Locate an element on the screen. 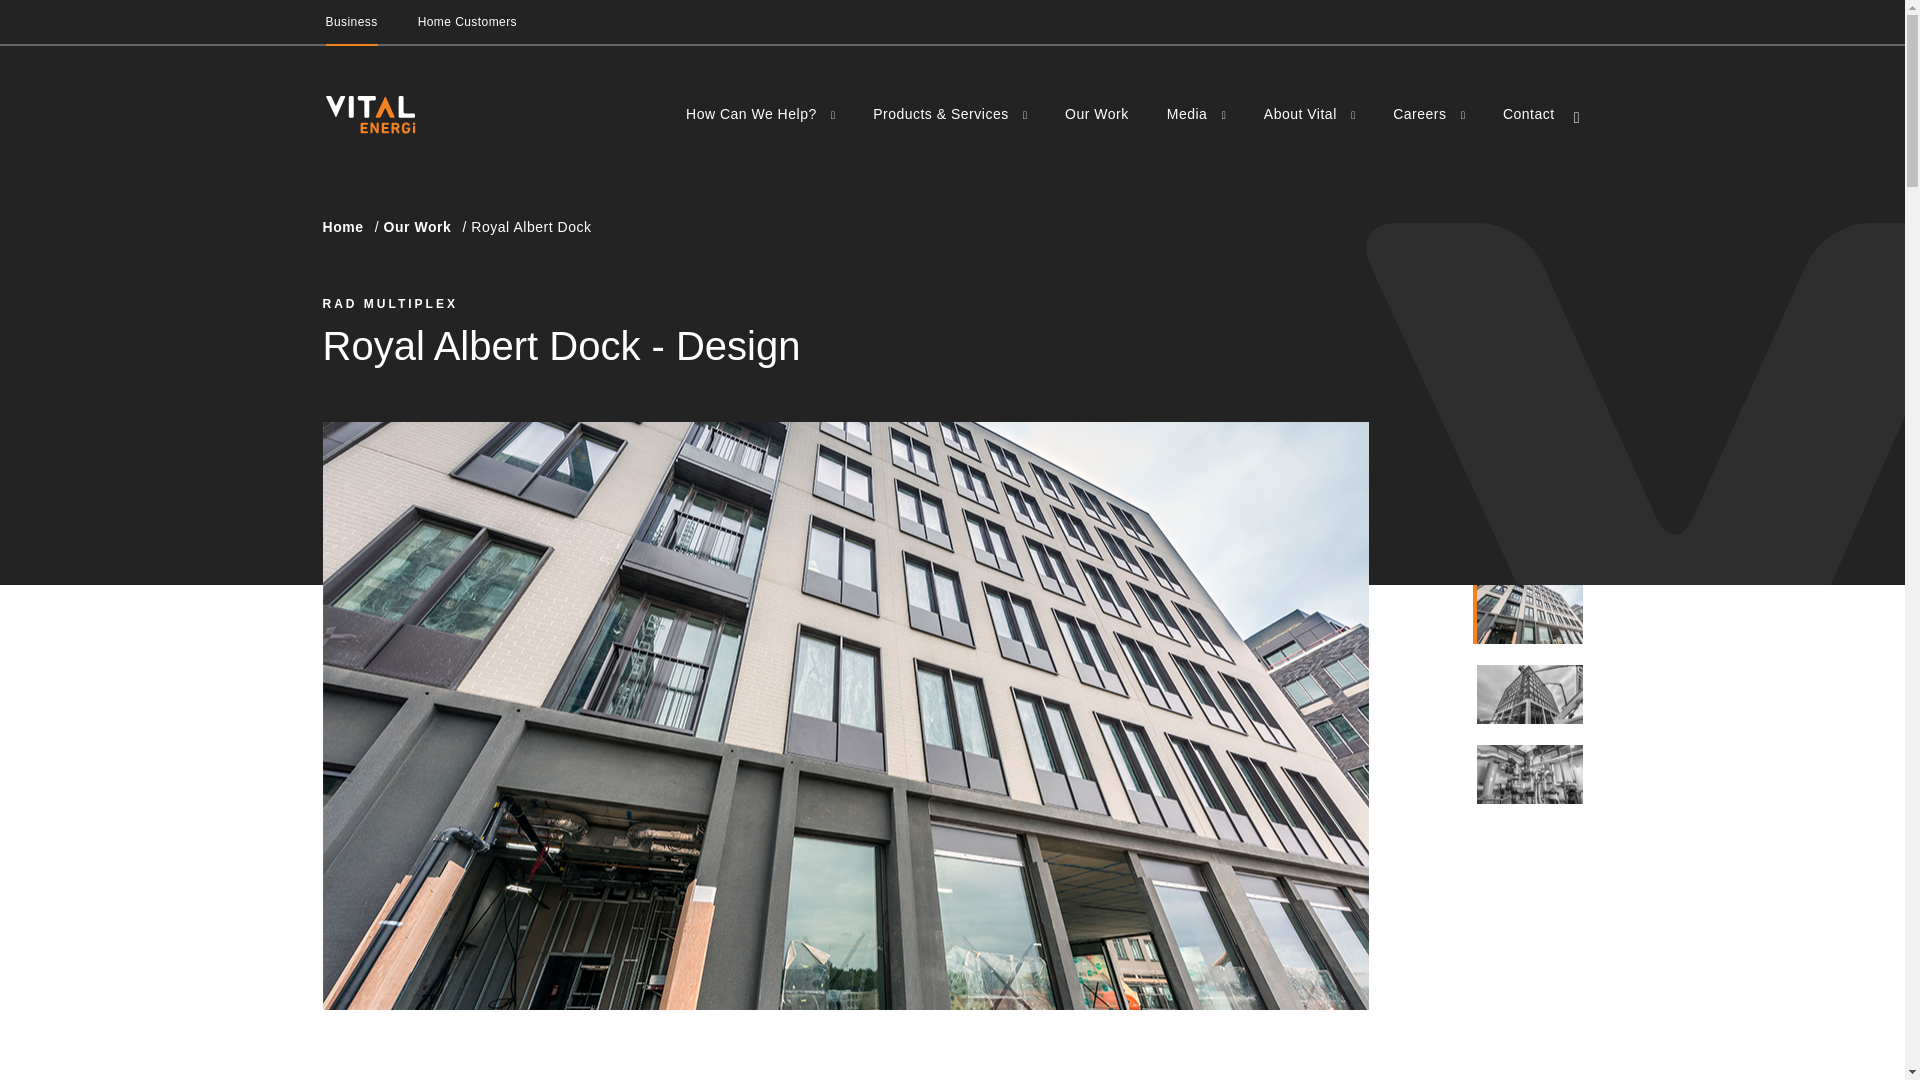  Business is located at coordinates (352, 30).